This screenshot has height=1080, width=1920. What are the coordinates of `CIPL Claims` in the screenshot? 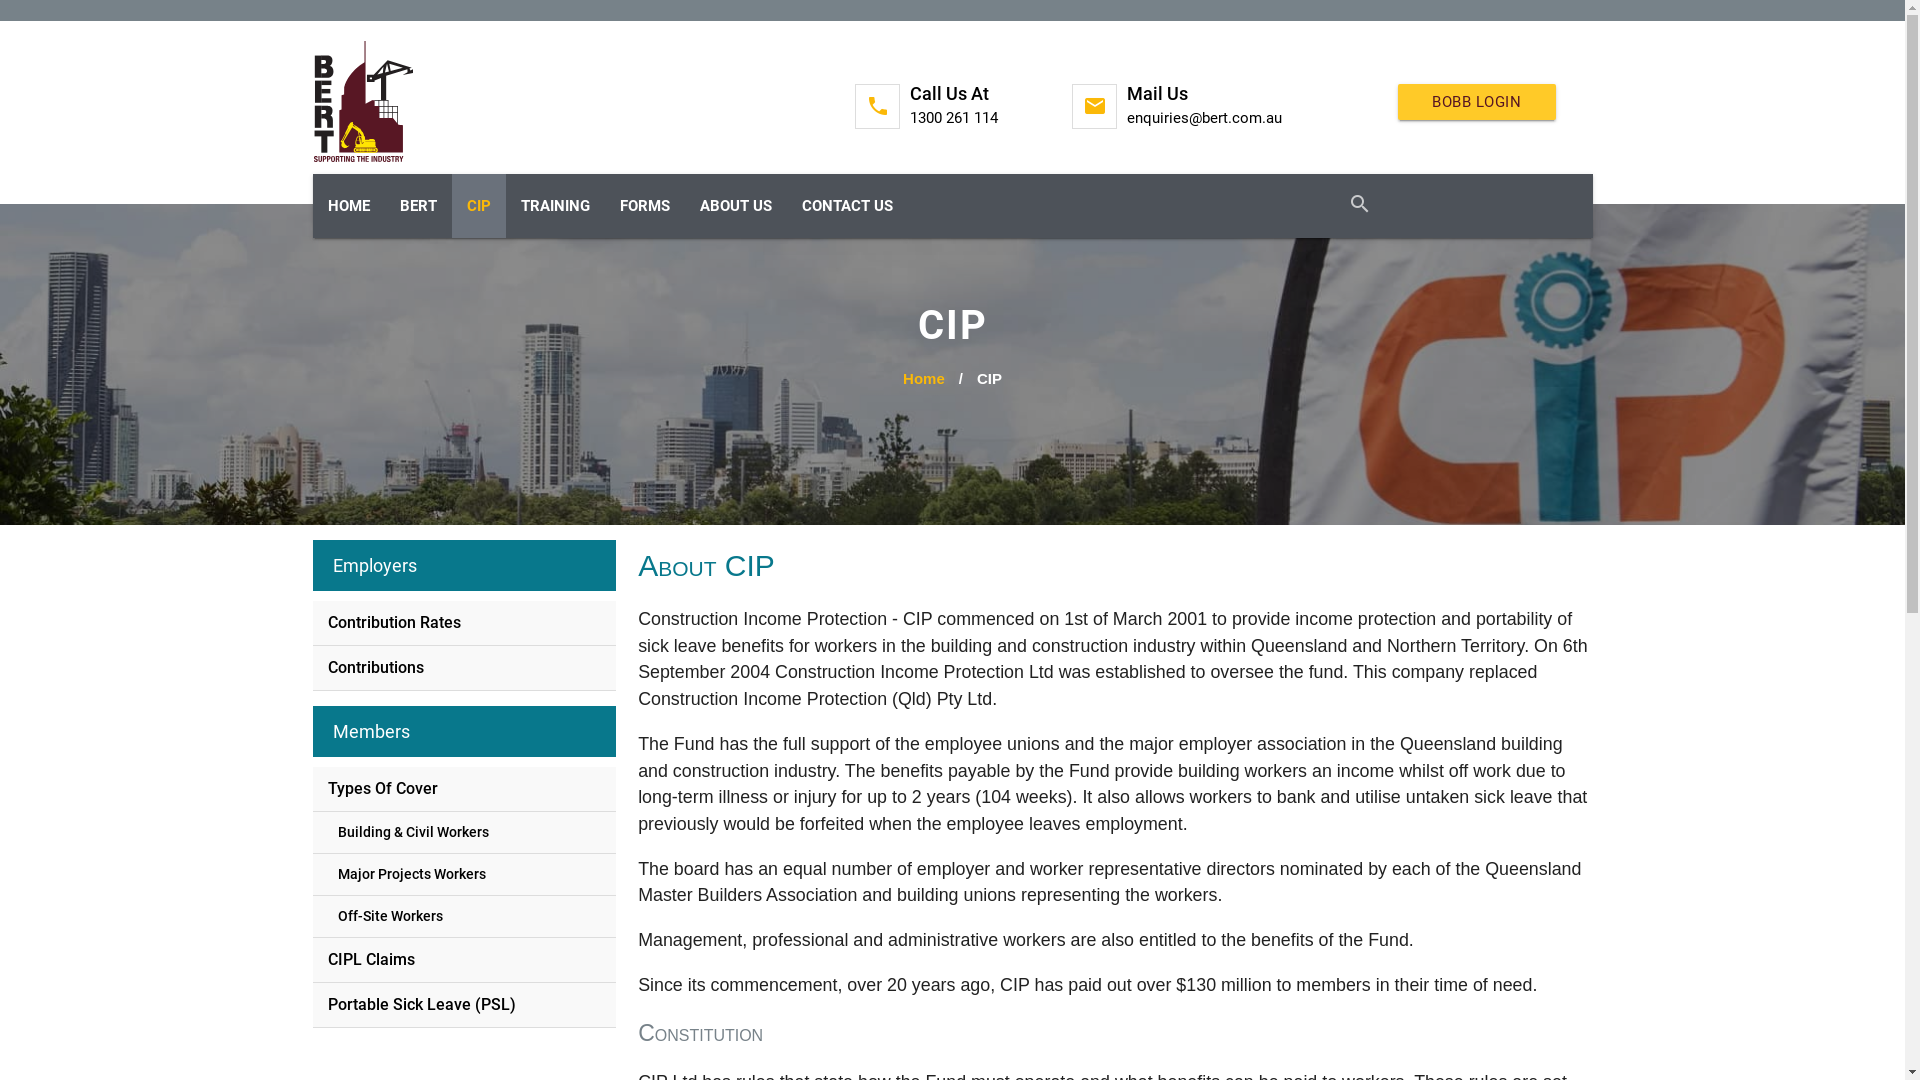 It's located at (464, 960).